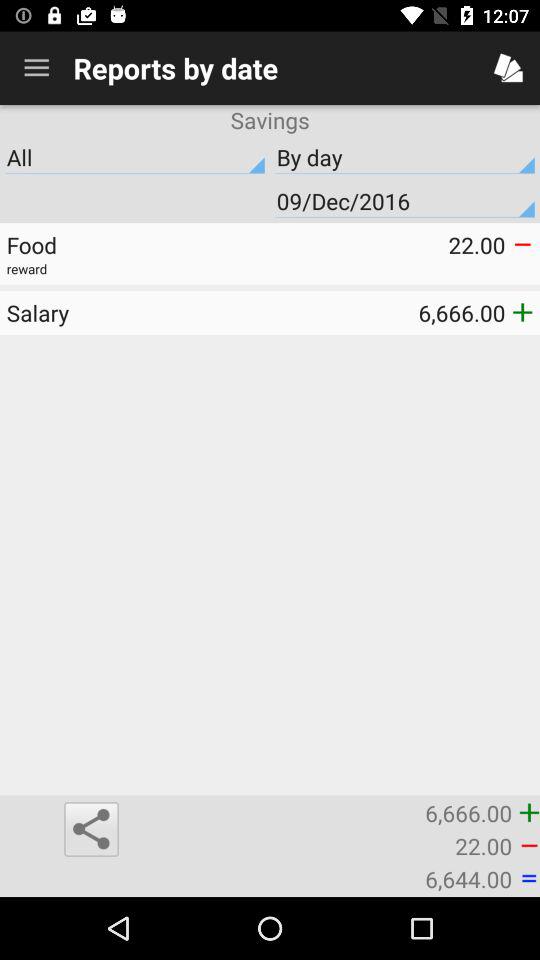  I want to click on tap the icon above savings item, so click(36, 68).